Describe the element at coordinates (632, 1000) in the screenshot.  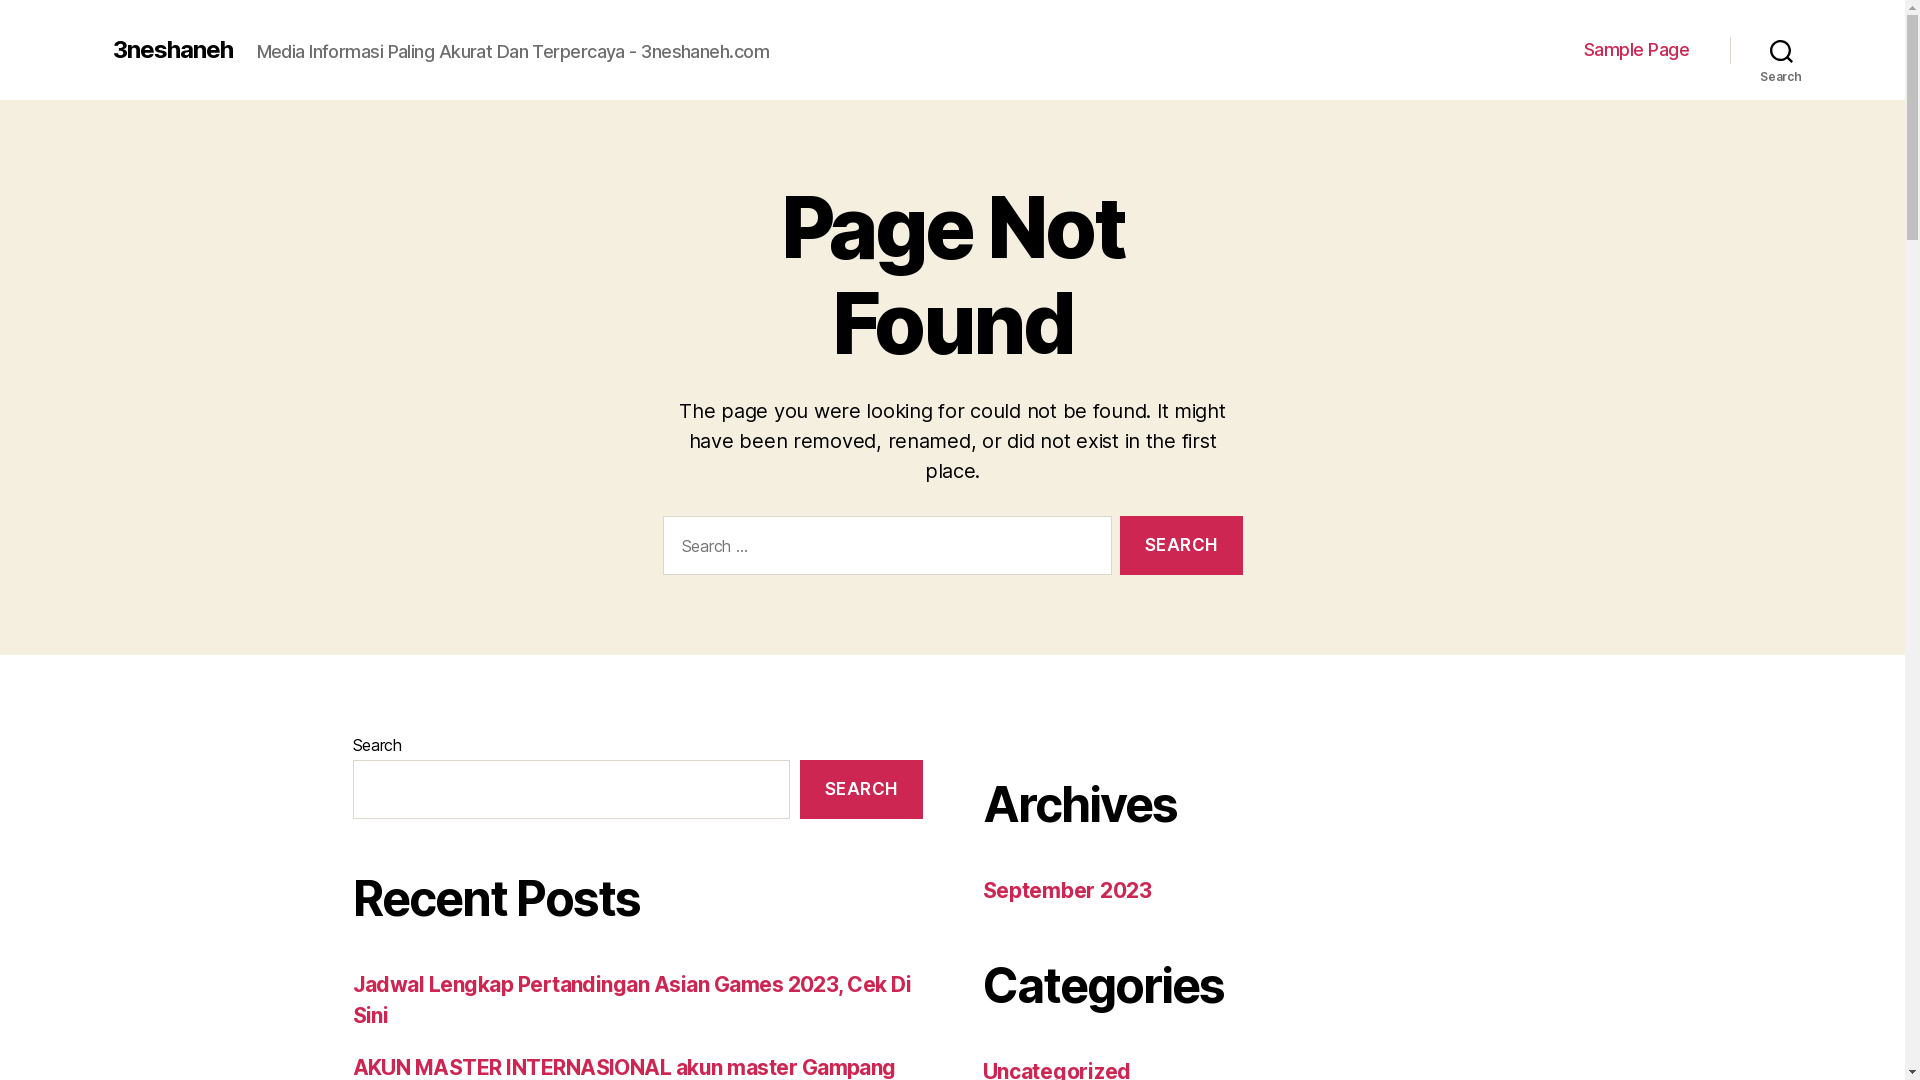
I see `Jadwal Lengkap Pertandingan Asian Games 2023, Cek Di Sini` at that location.